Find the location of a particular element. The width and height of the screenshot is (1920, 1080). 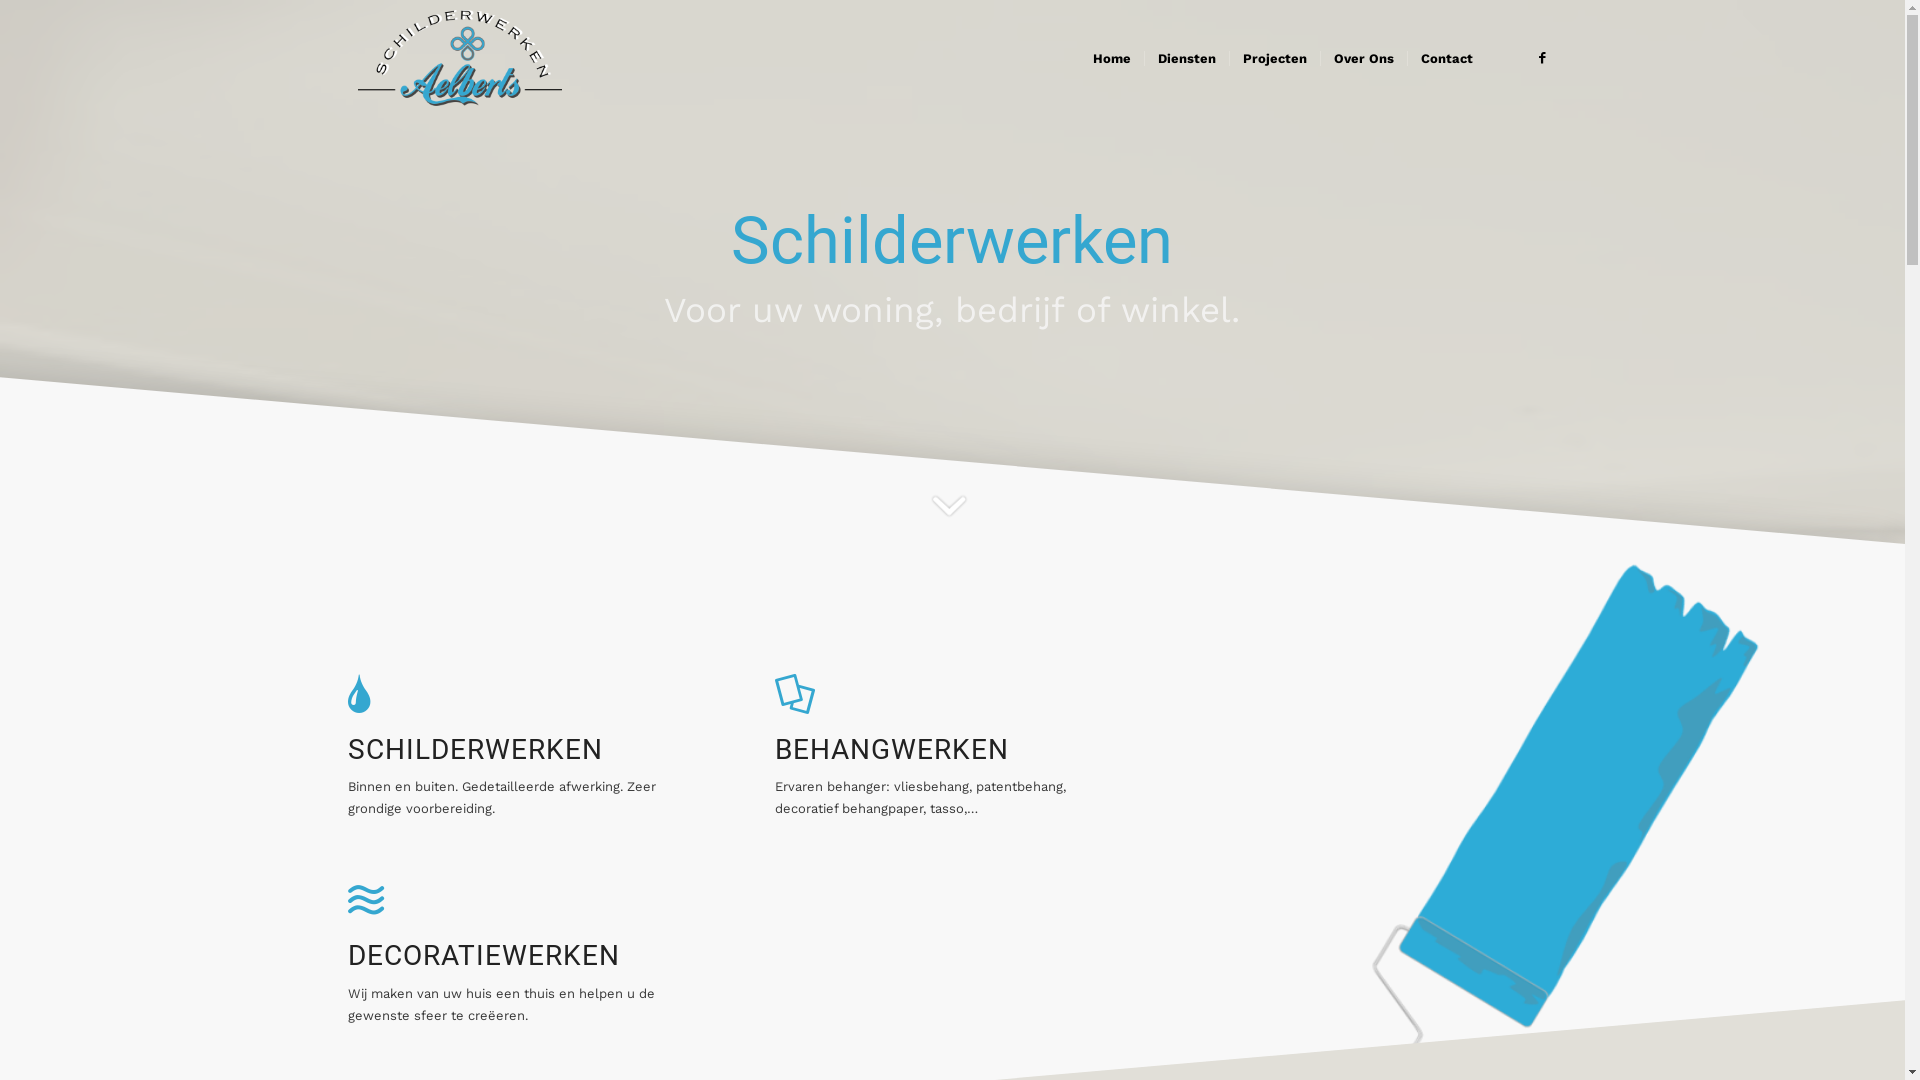

Diensten is located at coordinates (1186, 59).